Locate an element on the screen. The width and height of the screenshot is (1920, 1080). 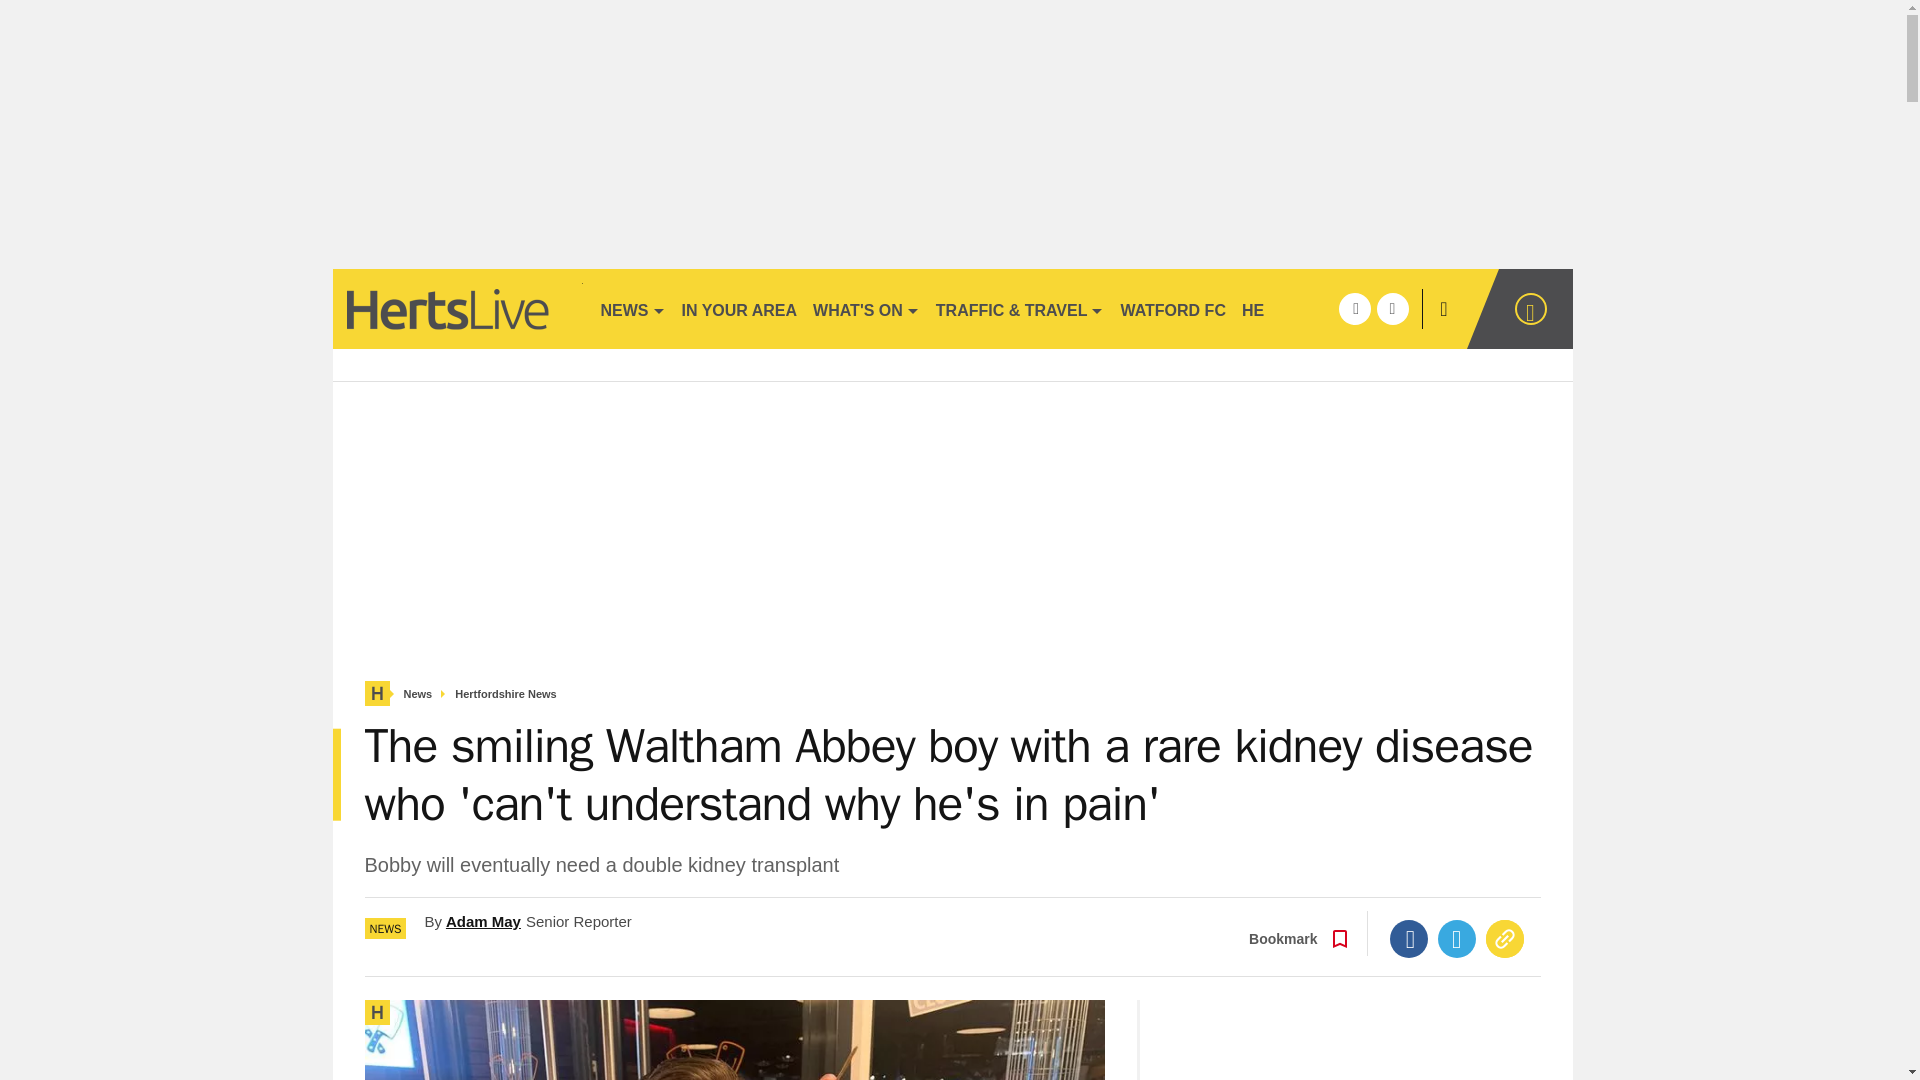
WHAT'S ON is located at coordinates (866, 308).